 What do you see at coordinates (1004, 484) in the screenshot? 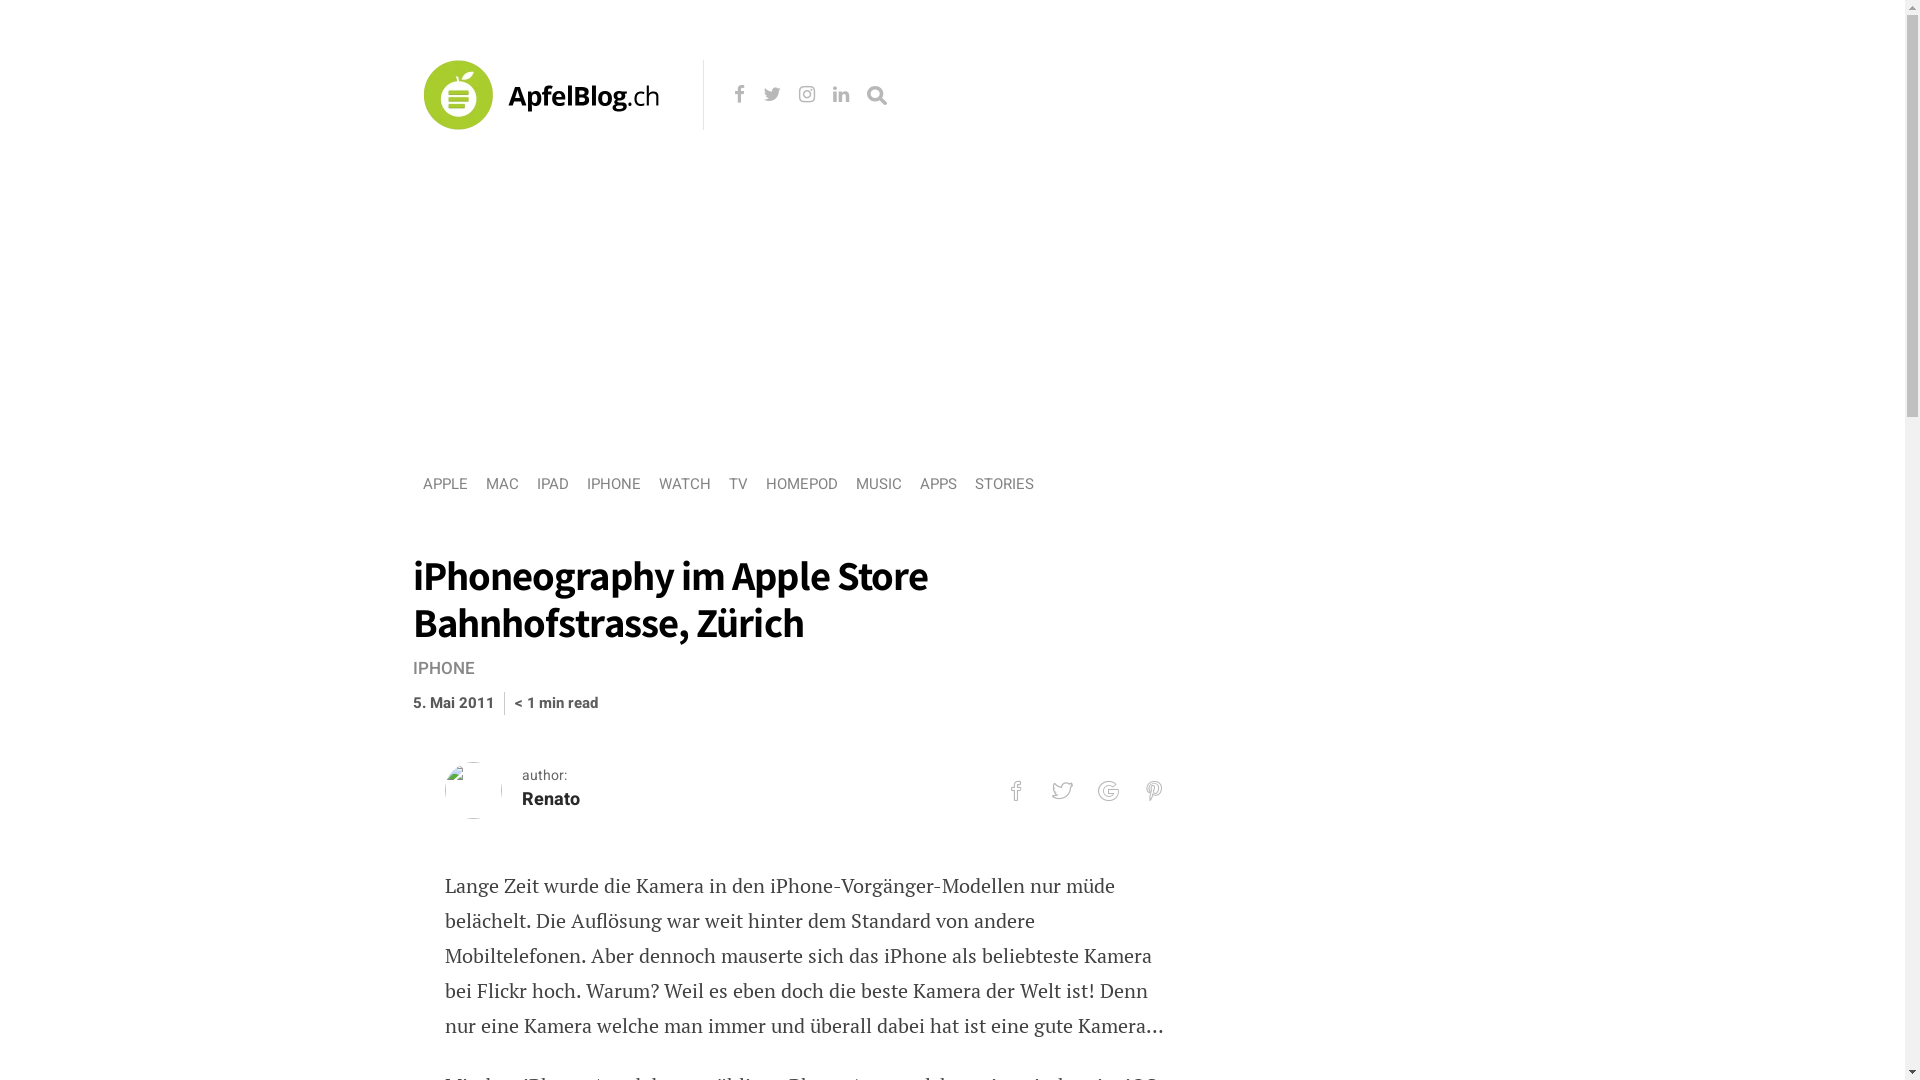
I see `STORIES` at bounding box center [1004, 484].